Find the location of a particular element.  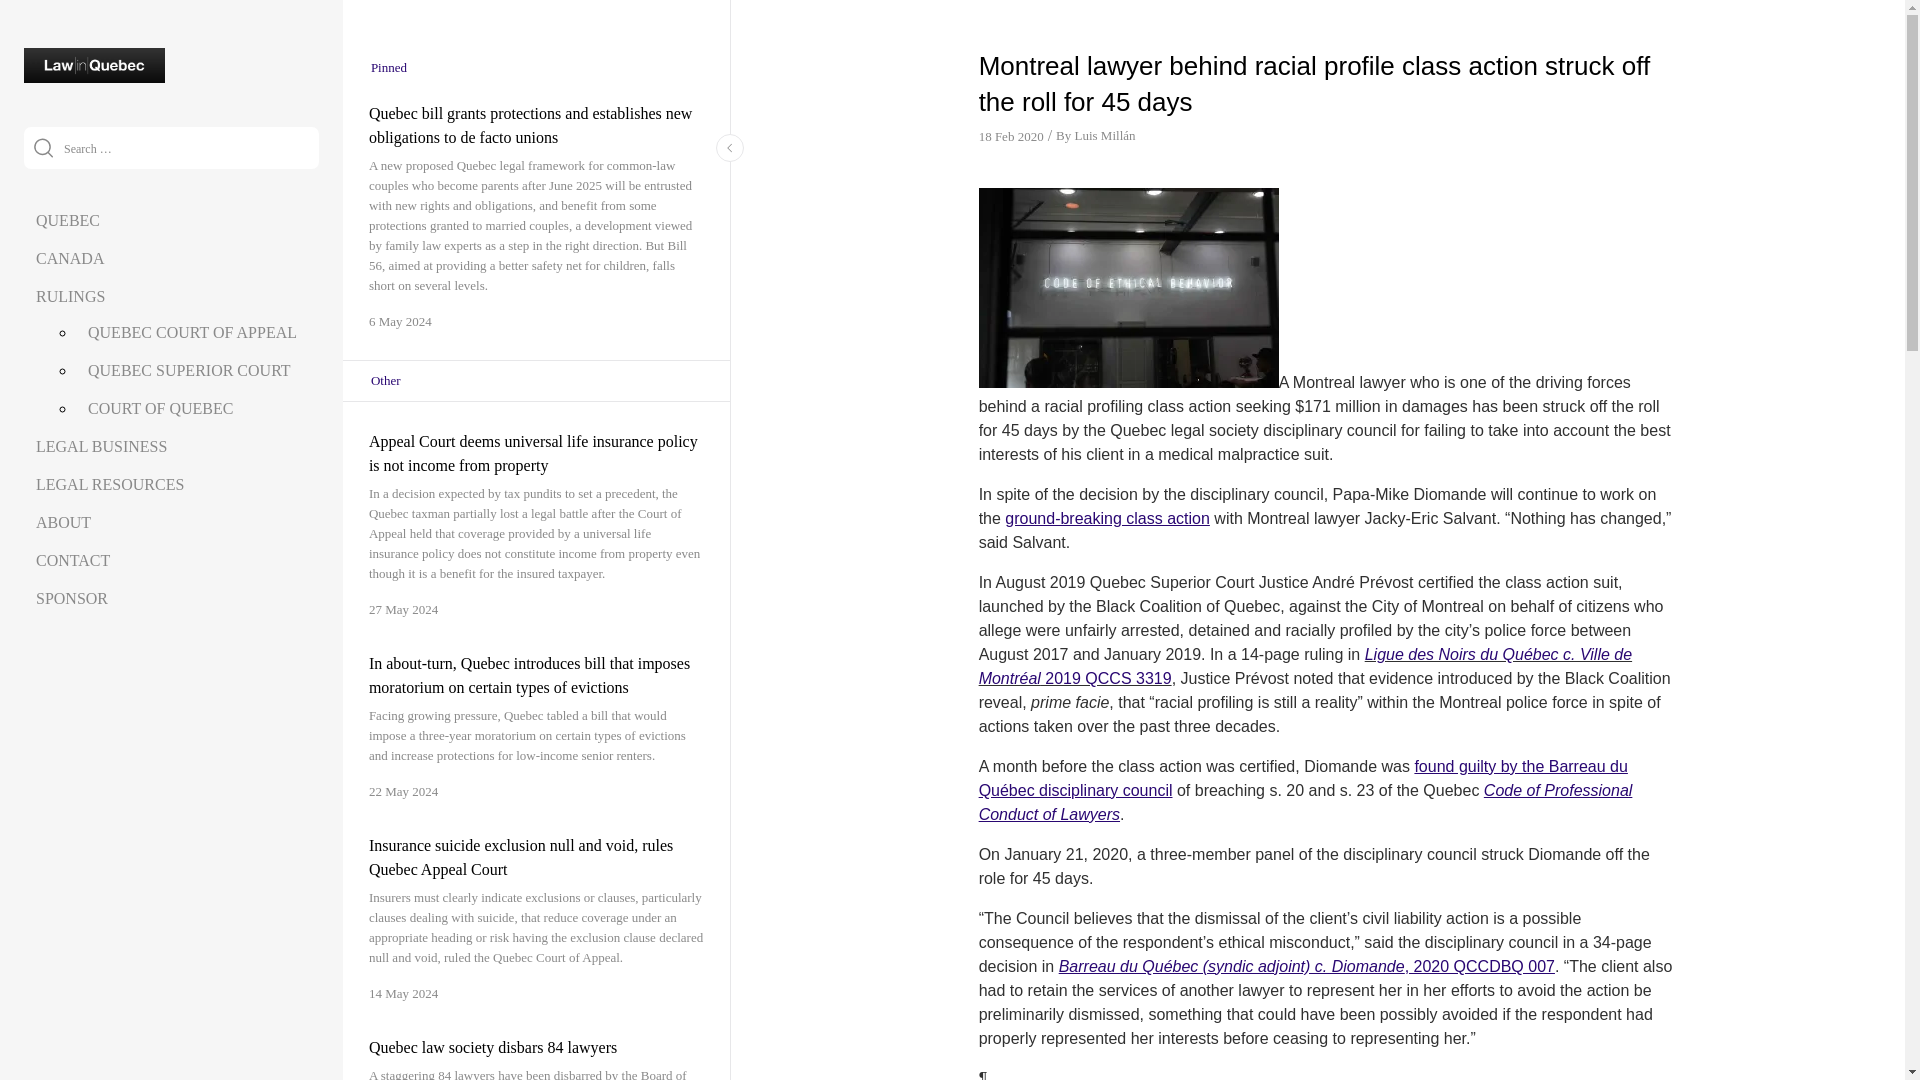

Code of Professional Conduct of Lawyers is located at coordinates (1306, 802).